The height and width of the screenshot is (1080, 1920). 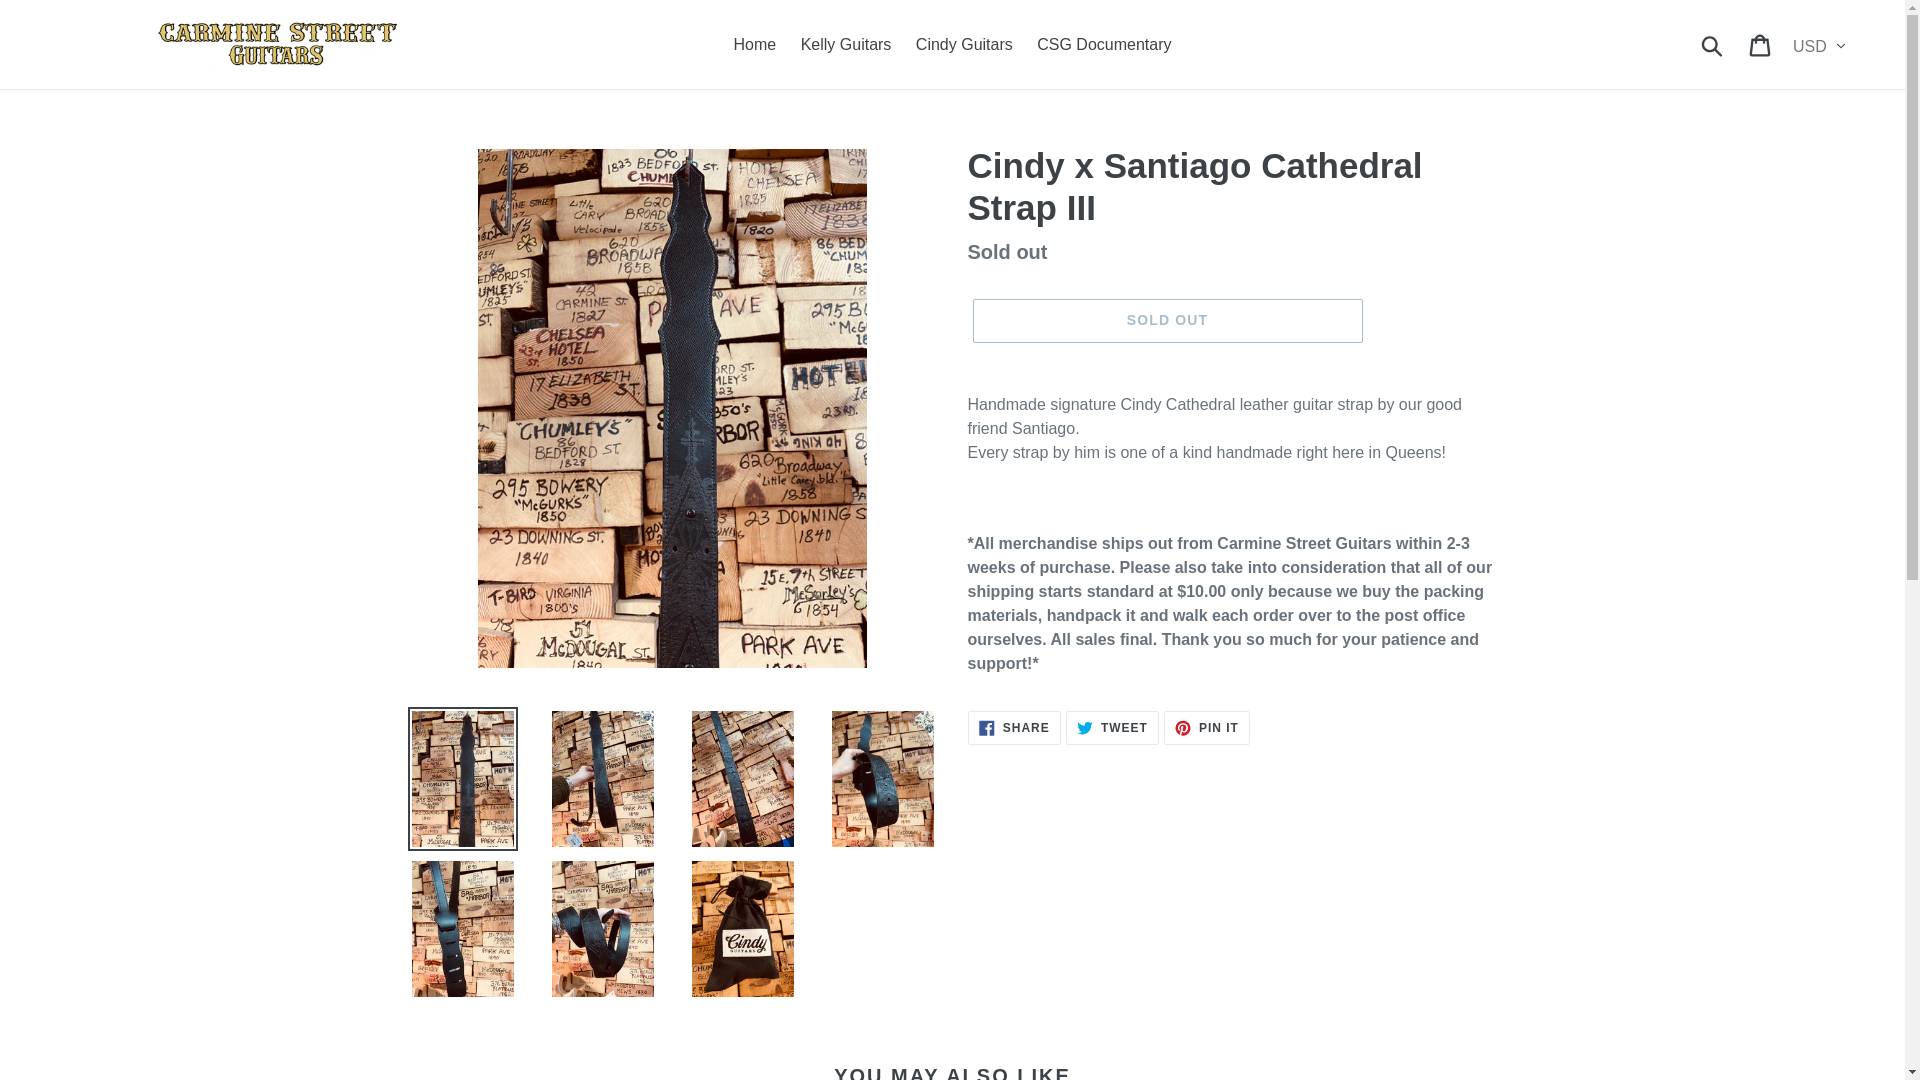 What do you see at coordinates (964, 45) in the screenshot?
I see `CSG Documentary` at bounding box center [964, 45].